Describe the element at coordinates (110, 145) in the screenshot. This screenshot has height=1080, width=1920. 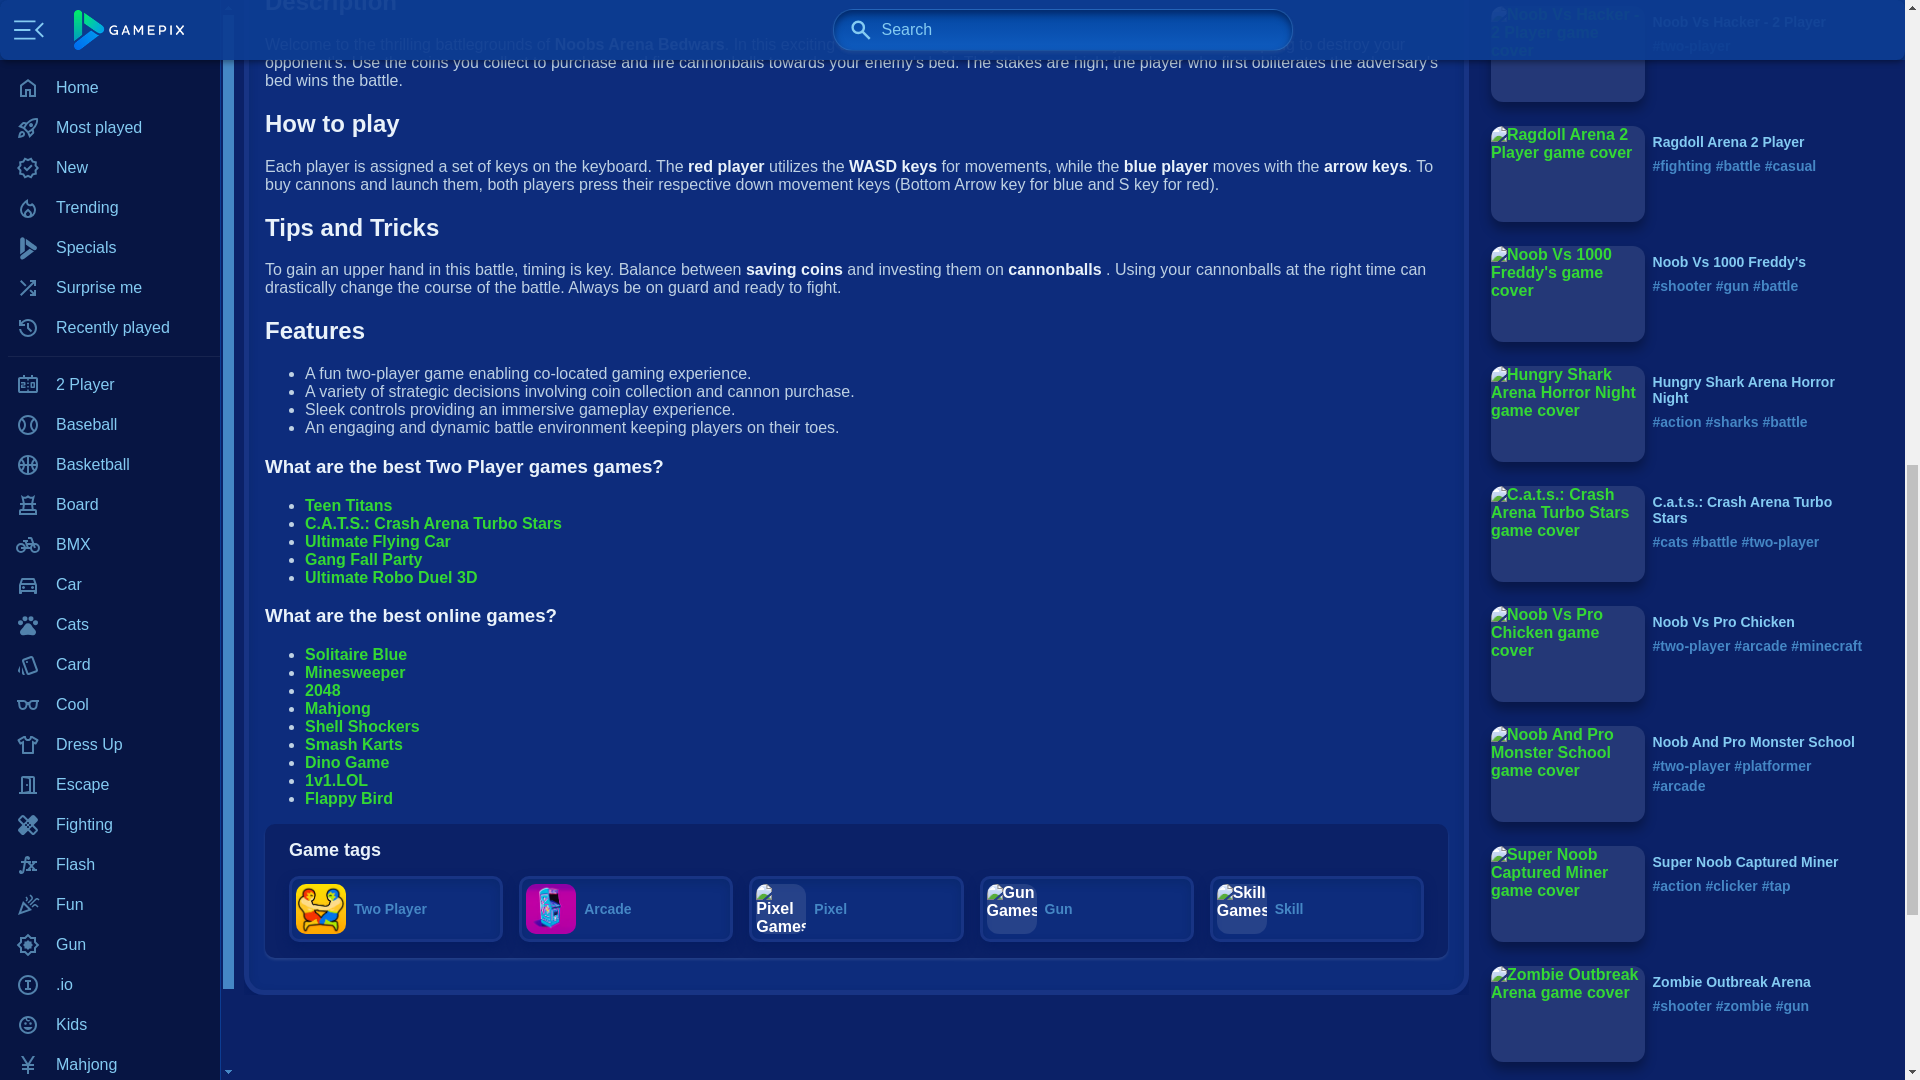
I see `Puzzle` at that location.